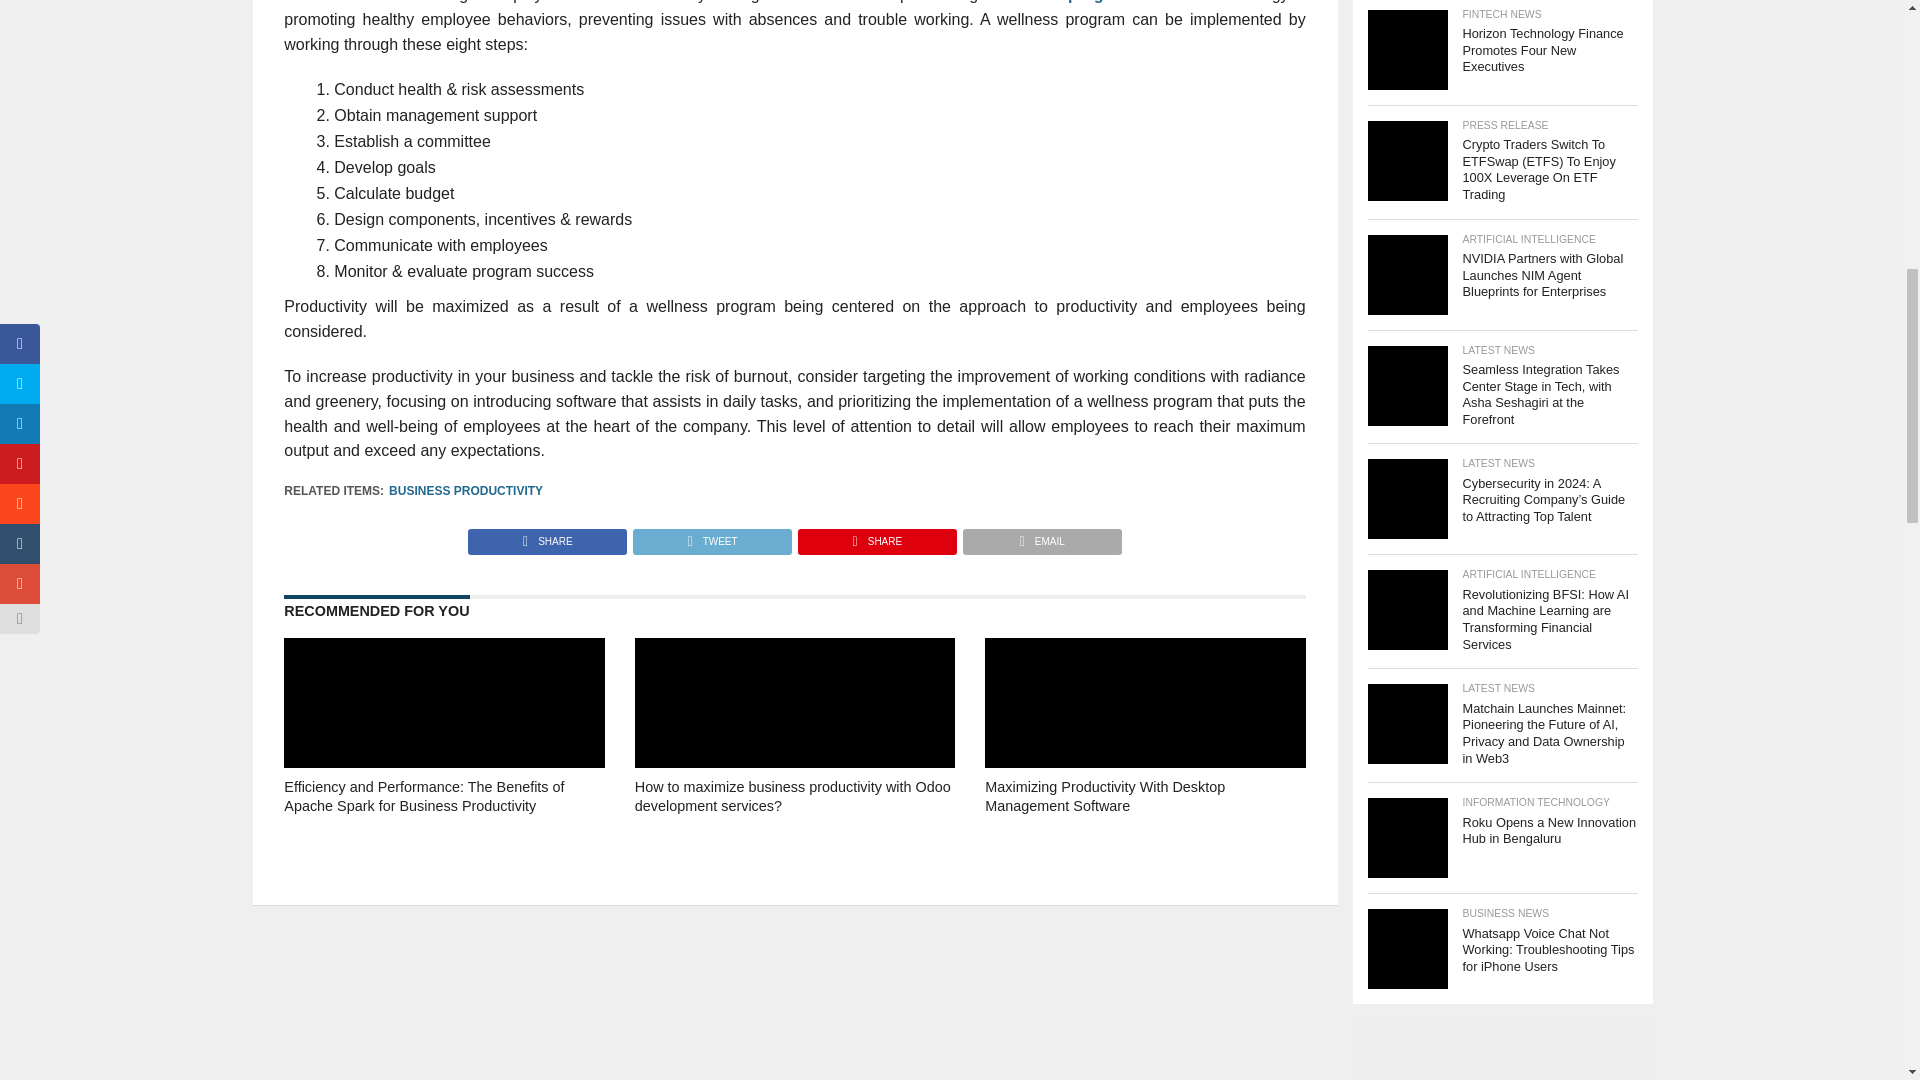 This screenshot has width=1920, height=1080. Describe the element at coordinates (1144, 824) in the screenshot. I see `Maximizing Productivity With Desktop Management Software` at that location.